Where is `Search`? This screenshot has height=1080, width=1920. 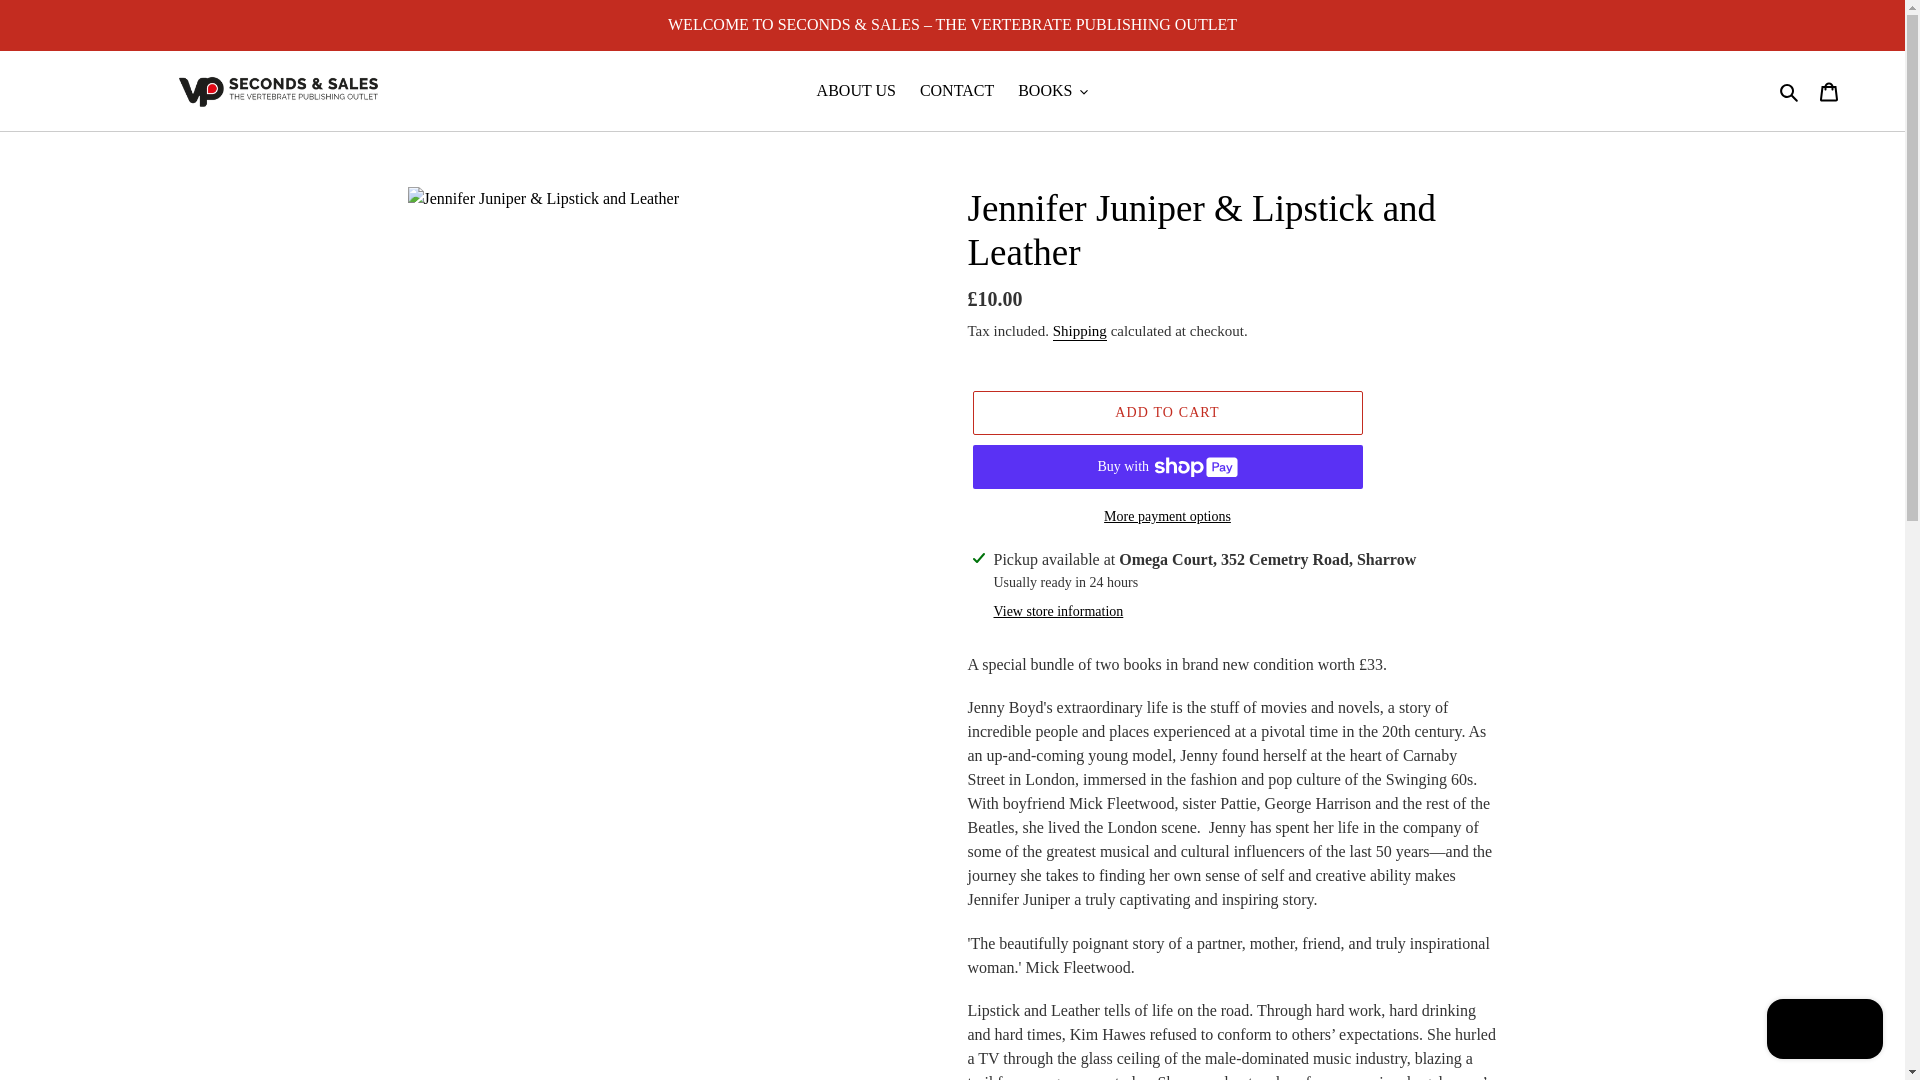 Search is located at coordinates (1790, 90).